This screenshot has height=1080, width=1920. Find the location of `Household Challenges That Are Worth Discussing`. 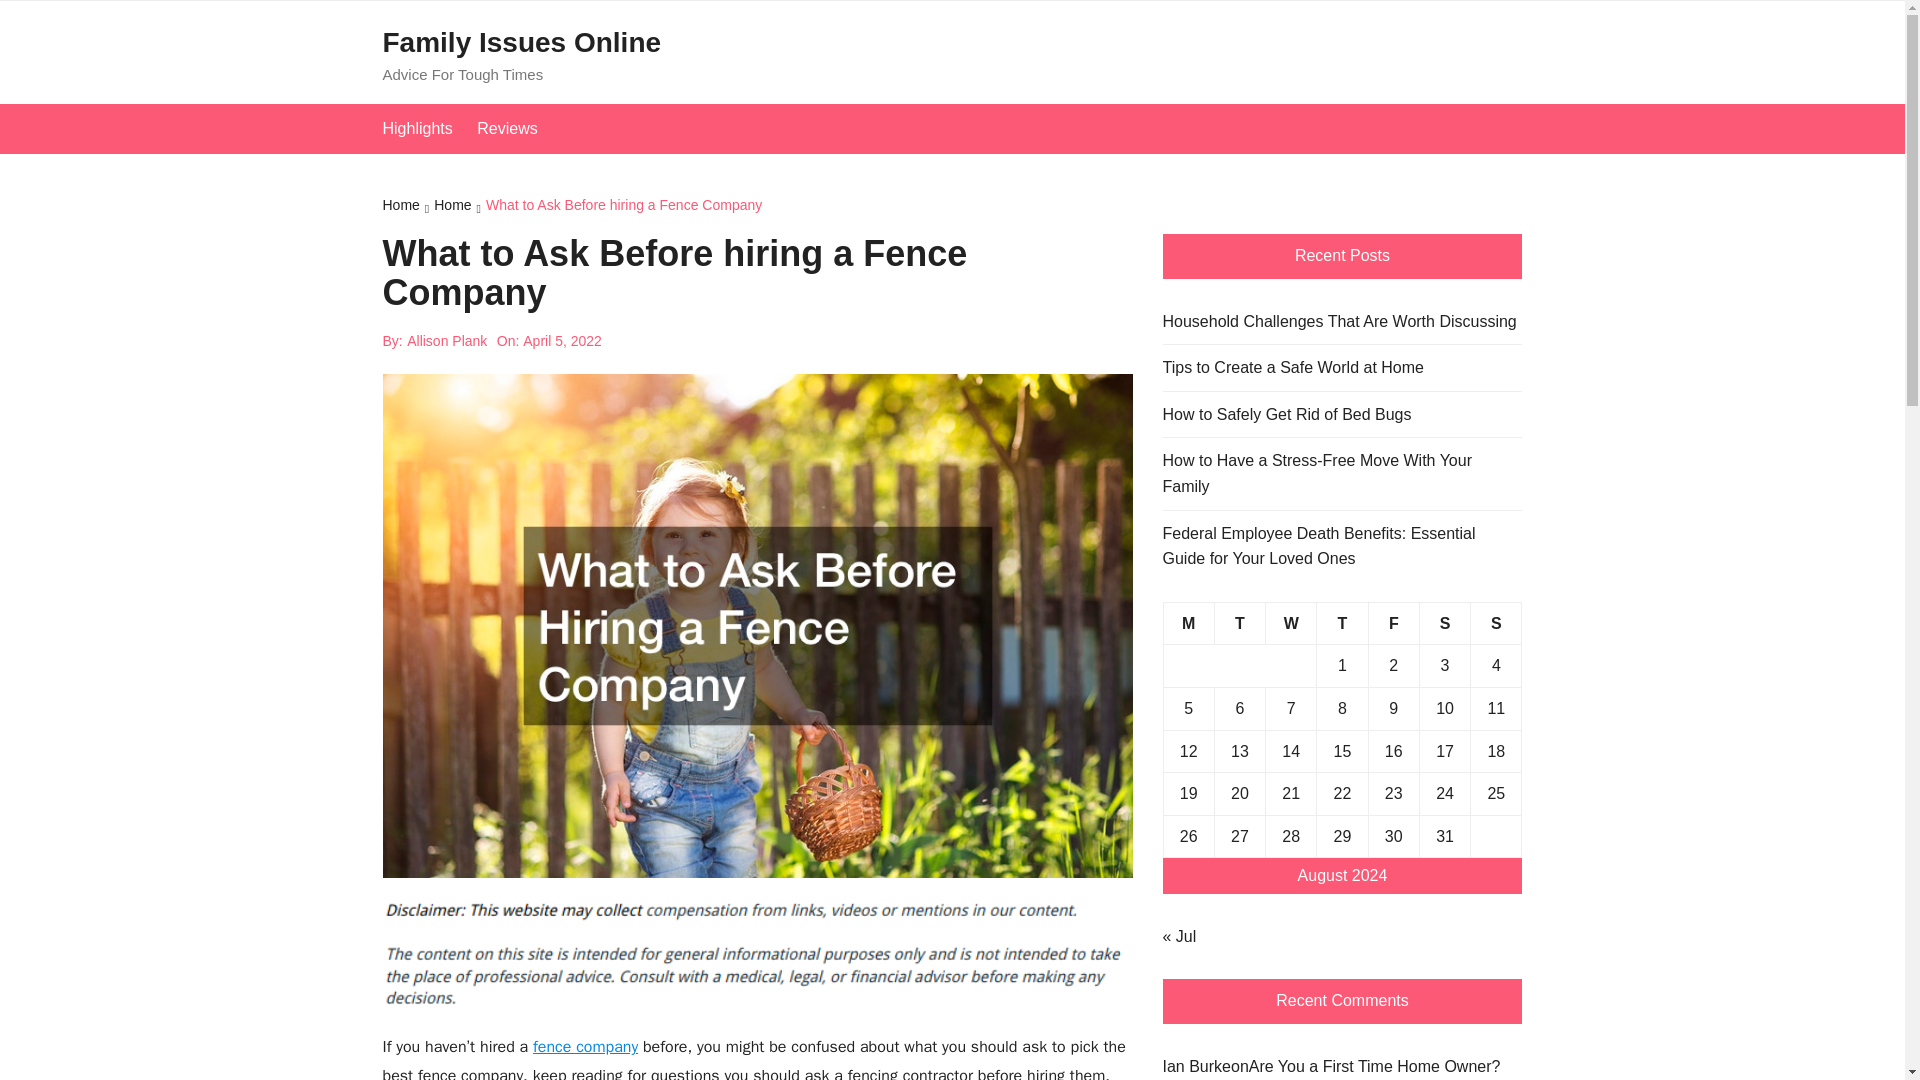

Household Challenges That Are Worth Discussing is located at coordinates (1338, 321).